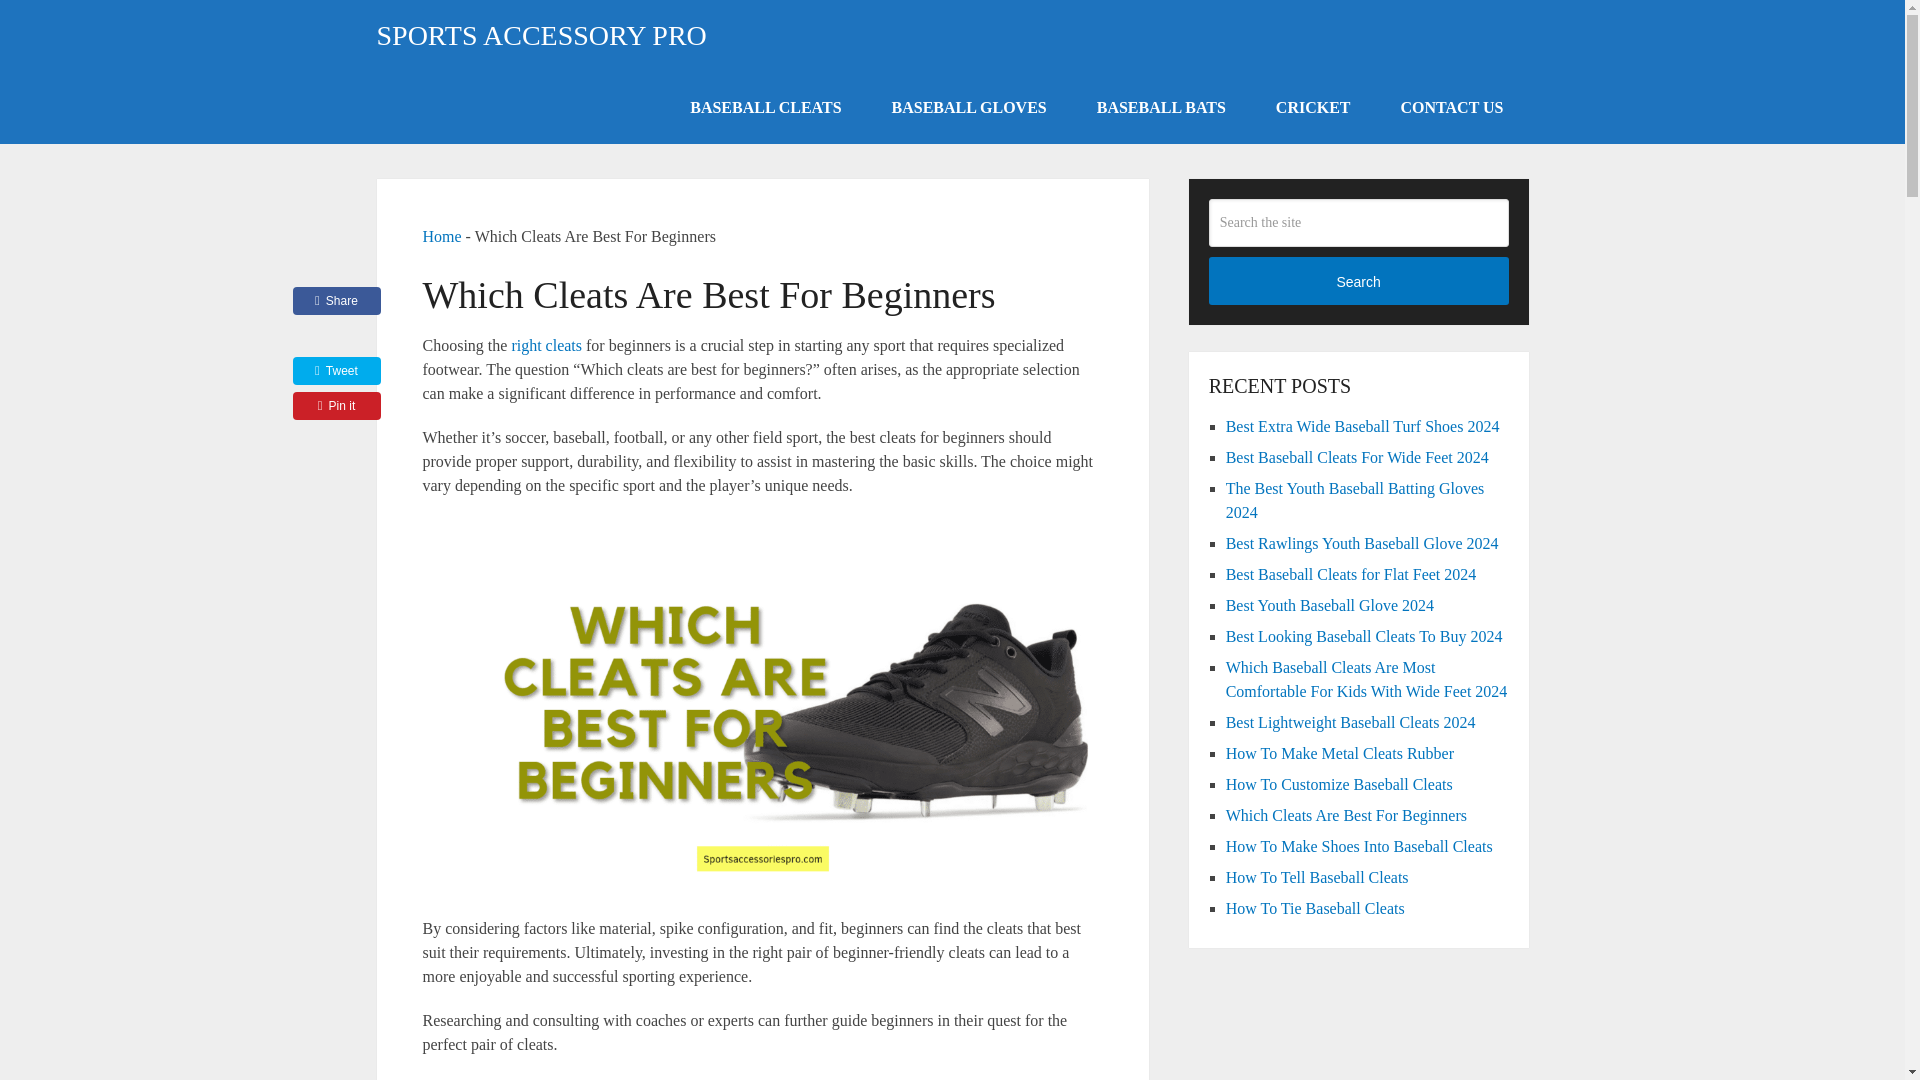 The image size is (1920, 1080). What do you see at coordinates (1314, 108) in the screenshot?
I see `CRICKET` at bounding box center [1314, 108].